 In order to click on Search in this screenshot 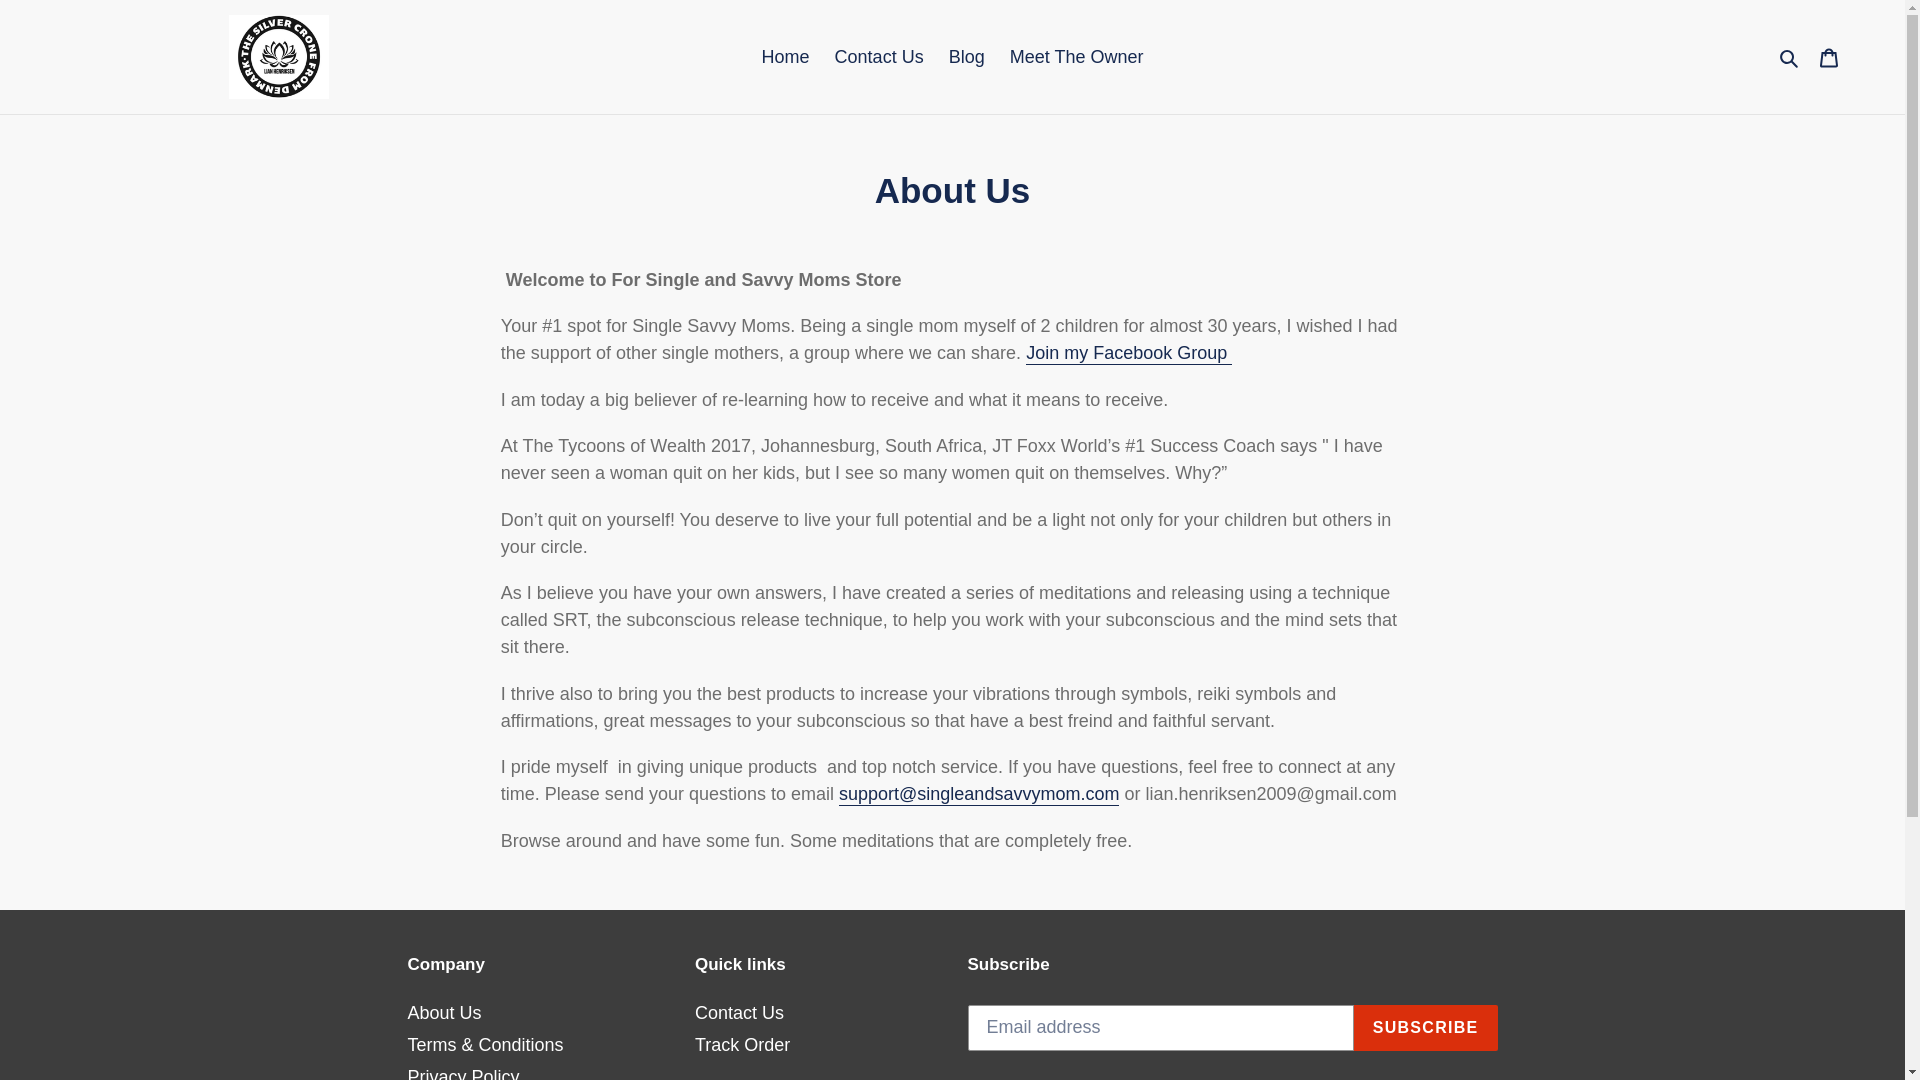, I will do `click(1790, 56)`.